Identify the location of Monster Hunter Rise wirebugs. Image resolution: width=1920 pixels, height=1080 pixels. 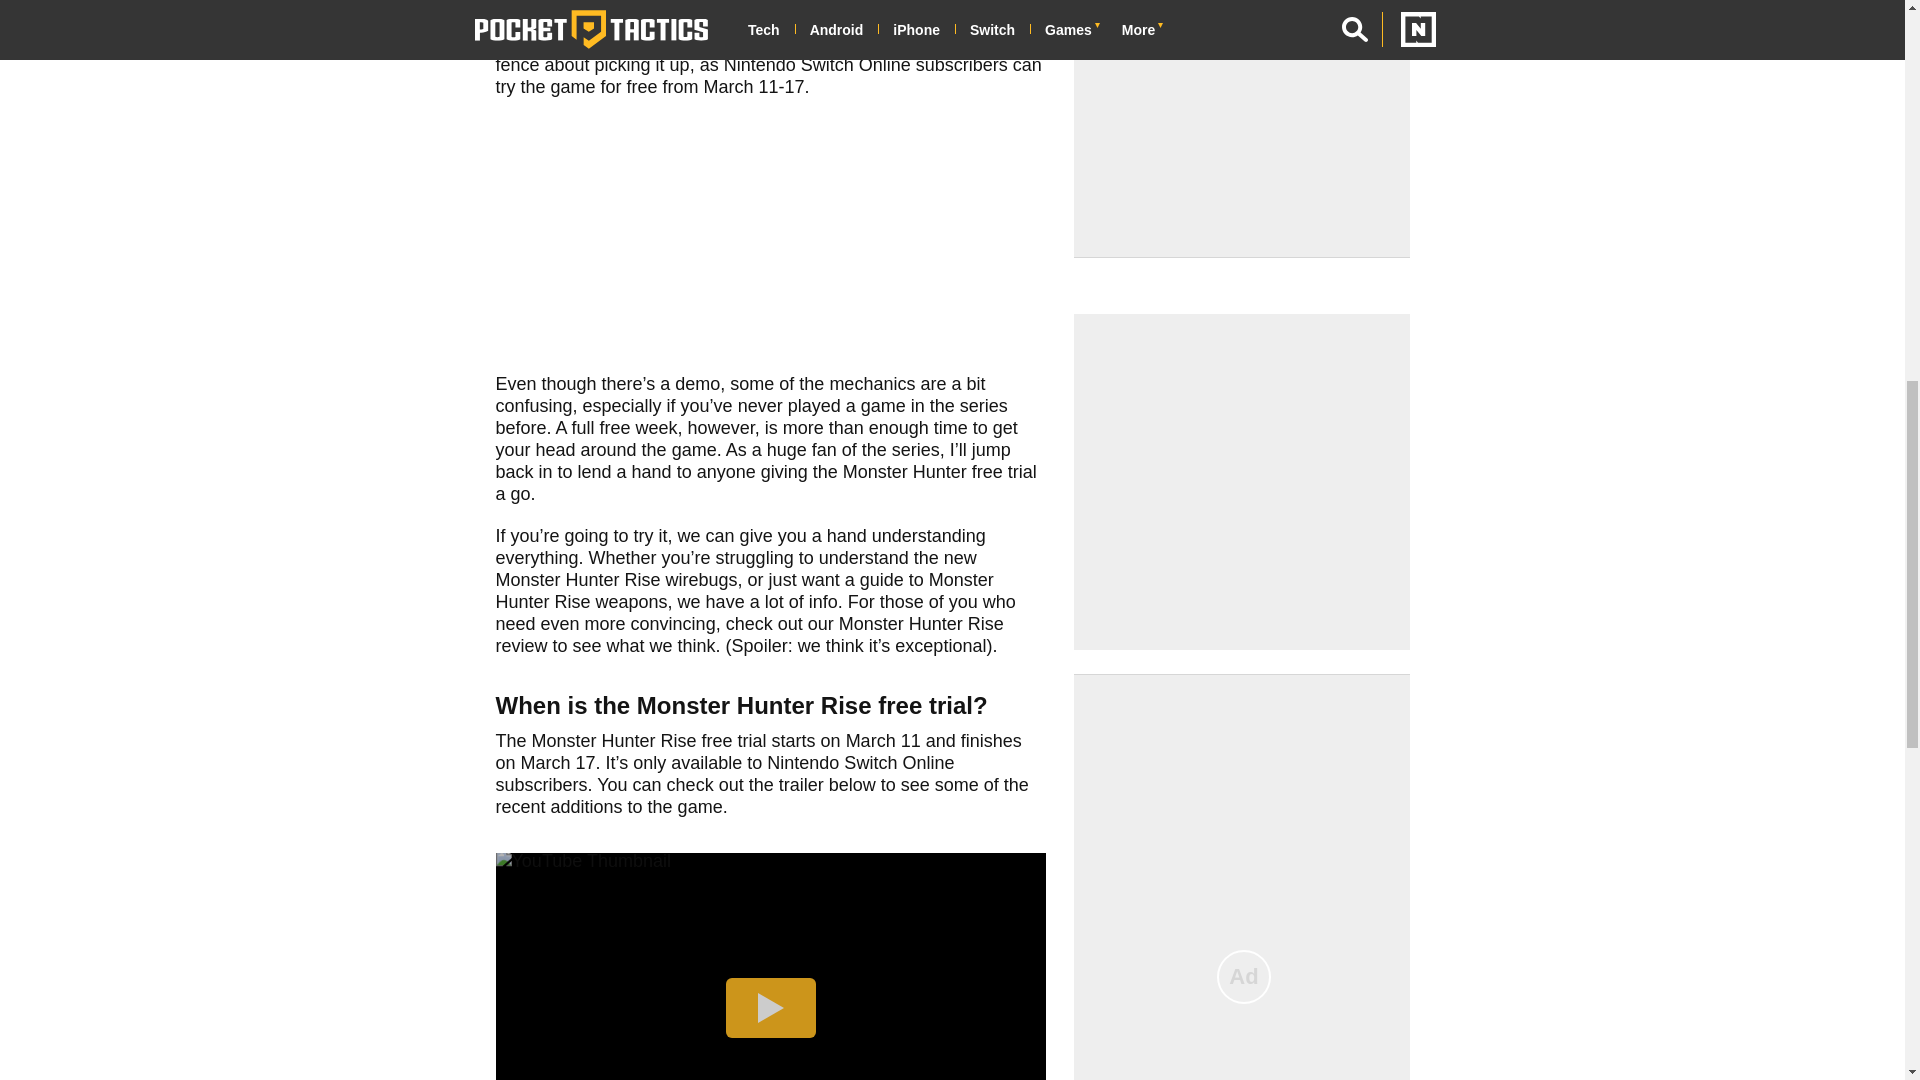
(616, 580).